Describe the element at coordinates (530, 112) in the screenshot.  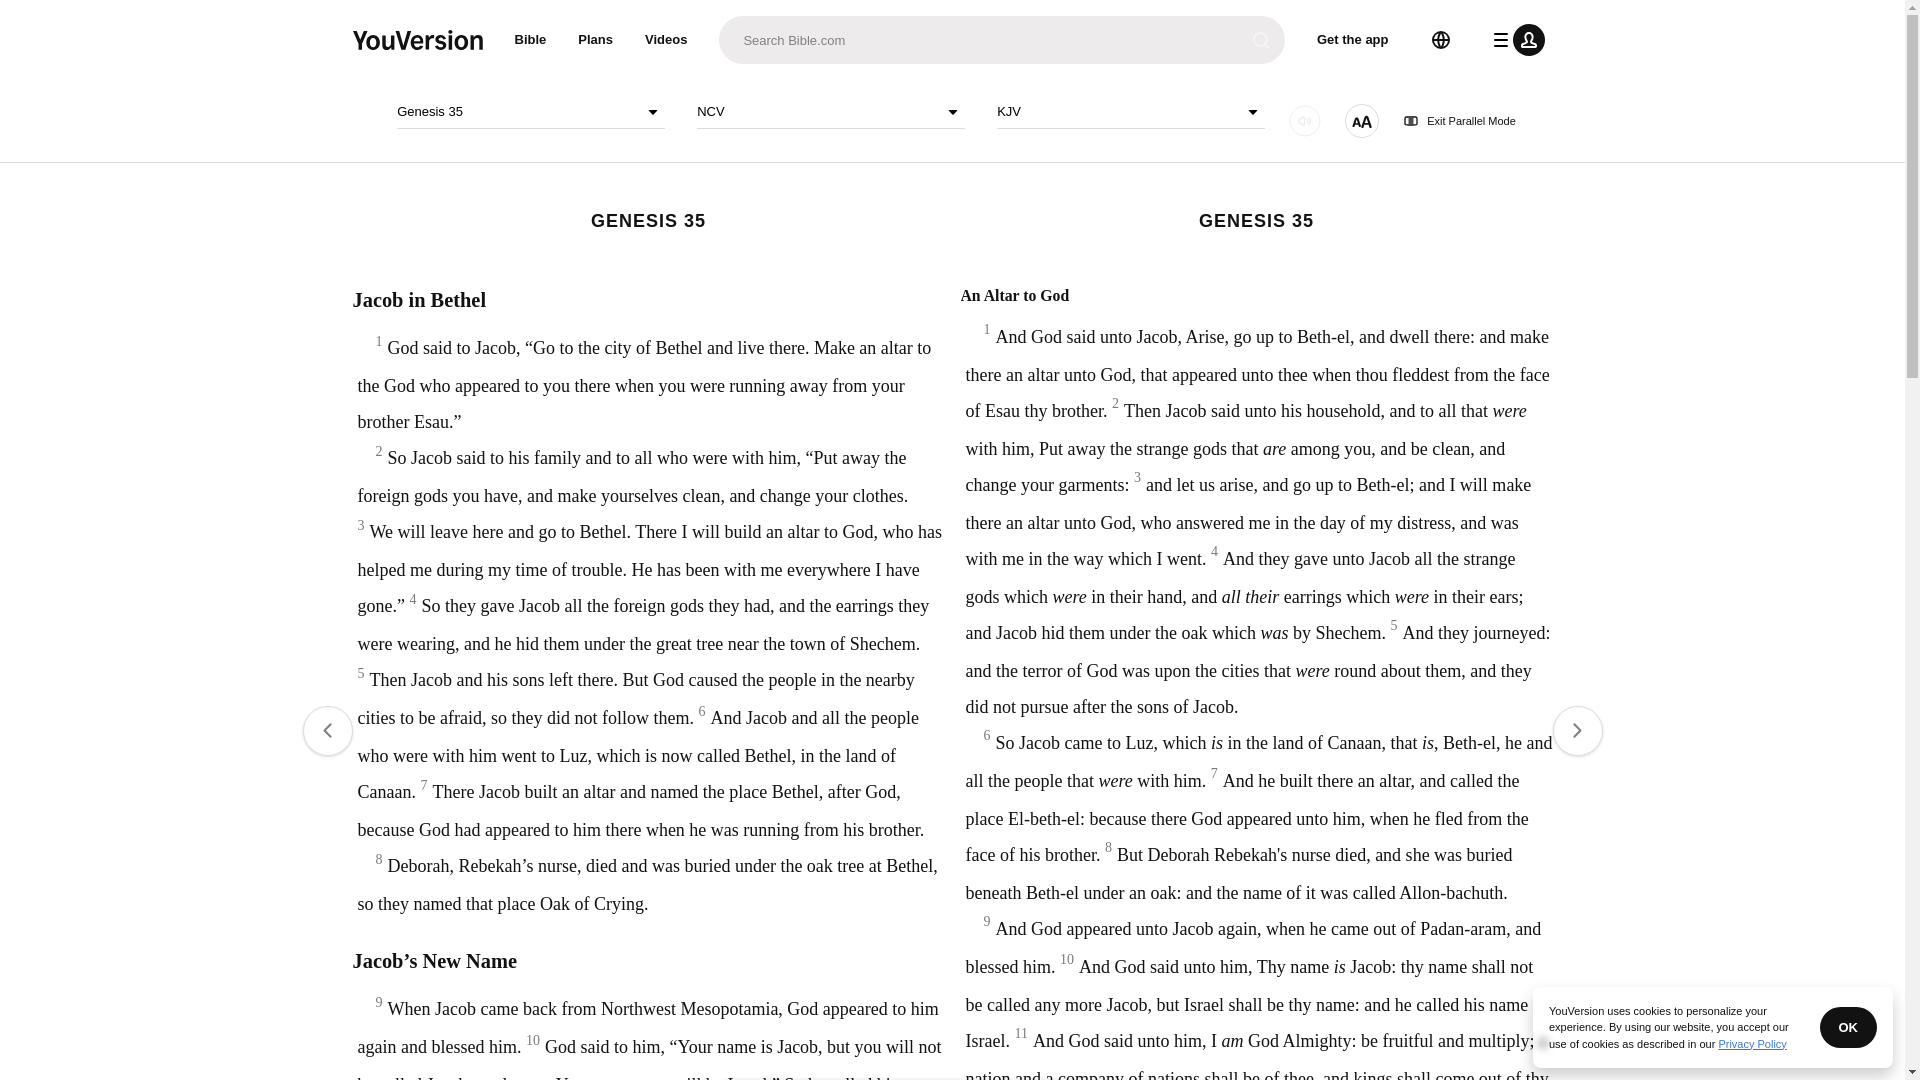
I see `Genesis 35` at that location.